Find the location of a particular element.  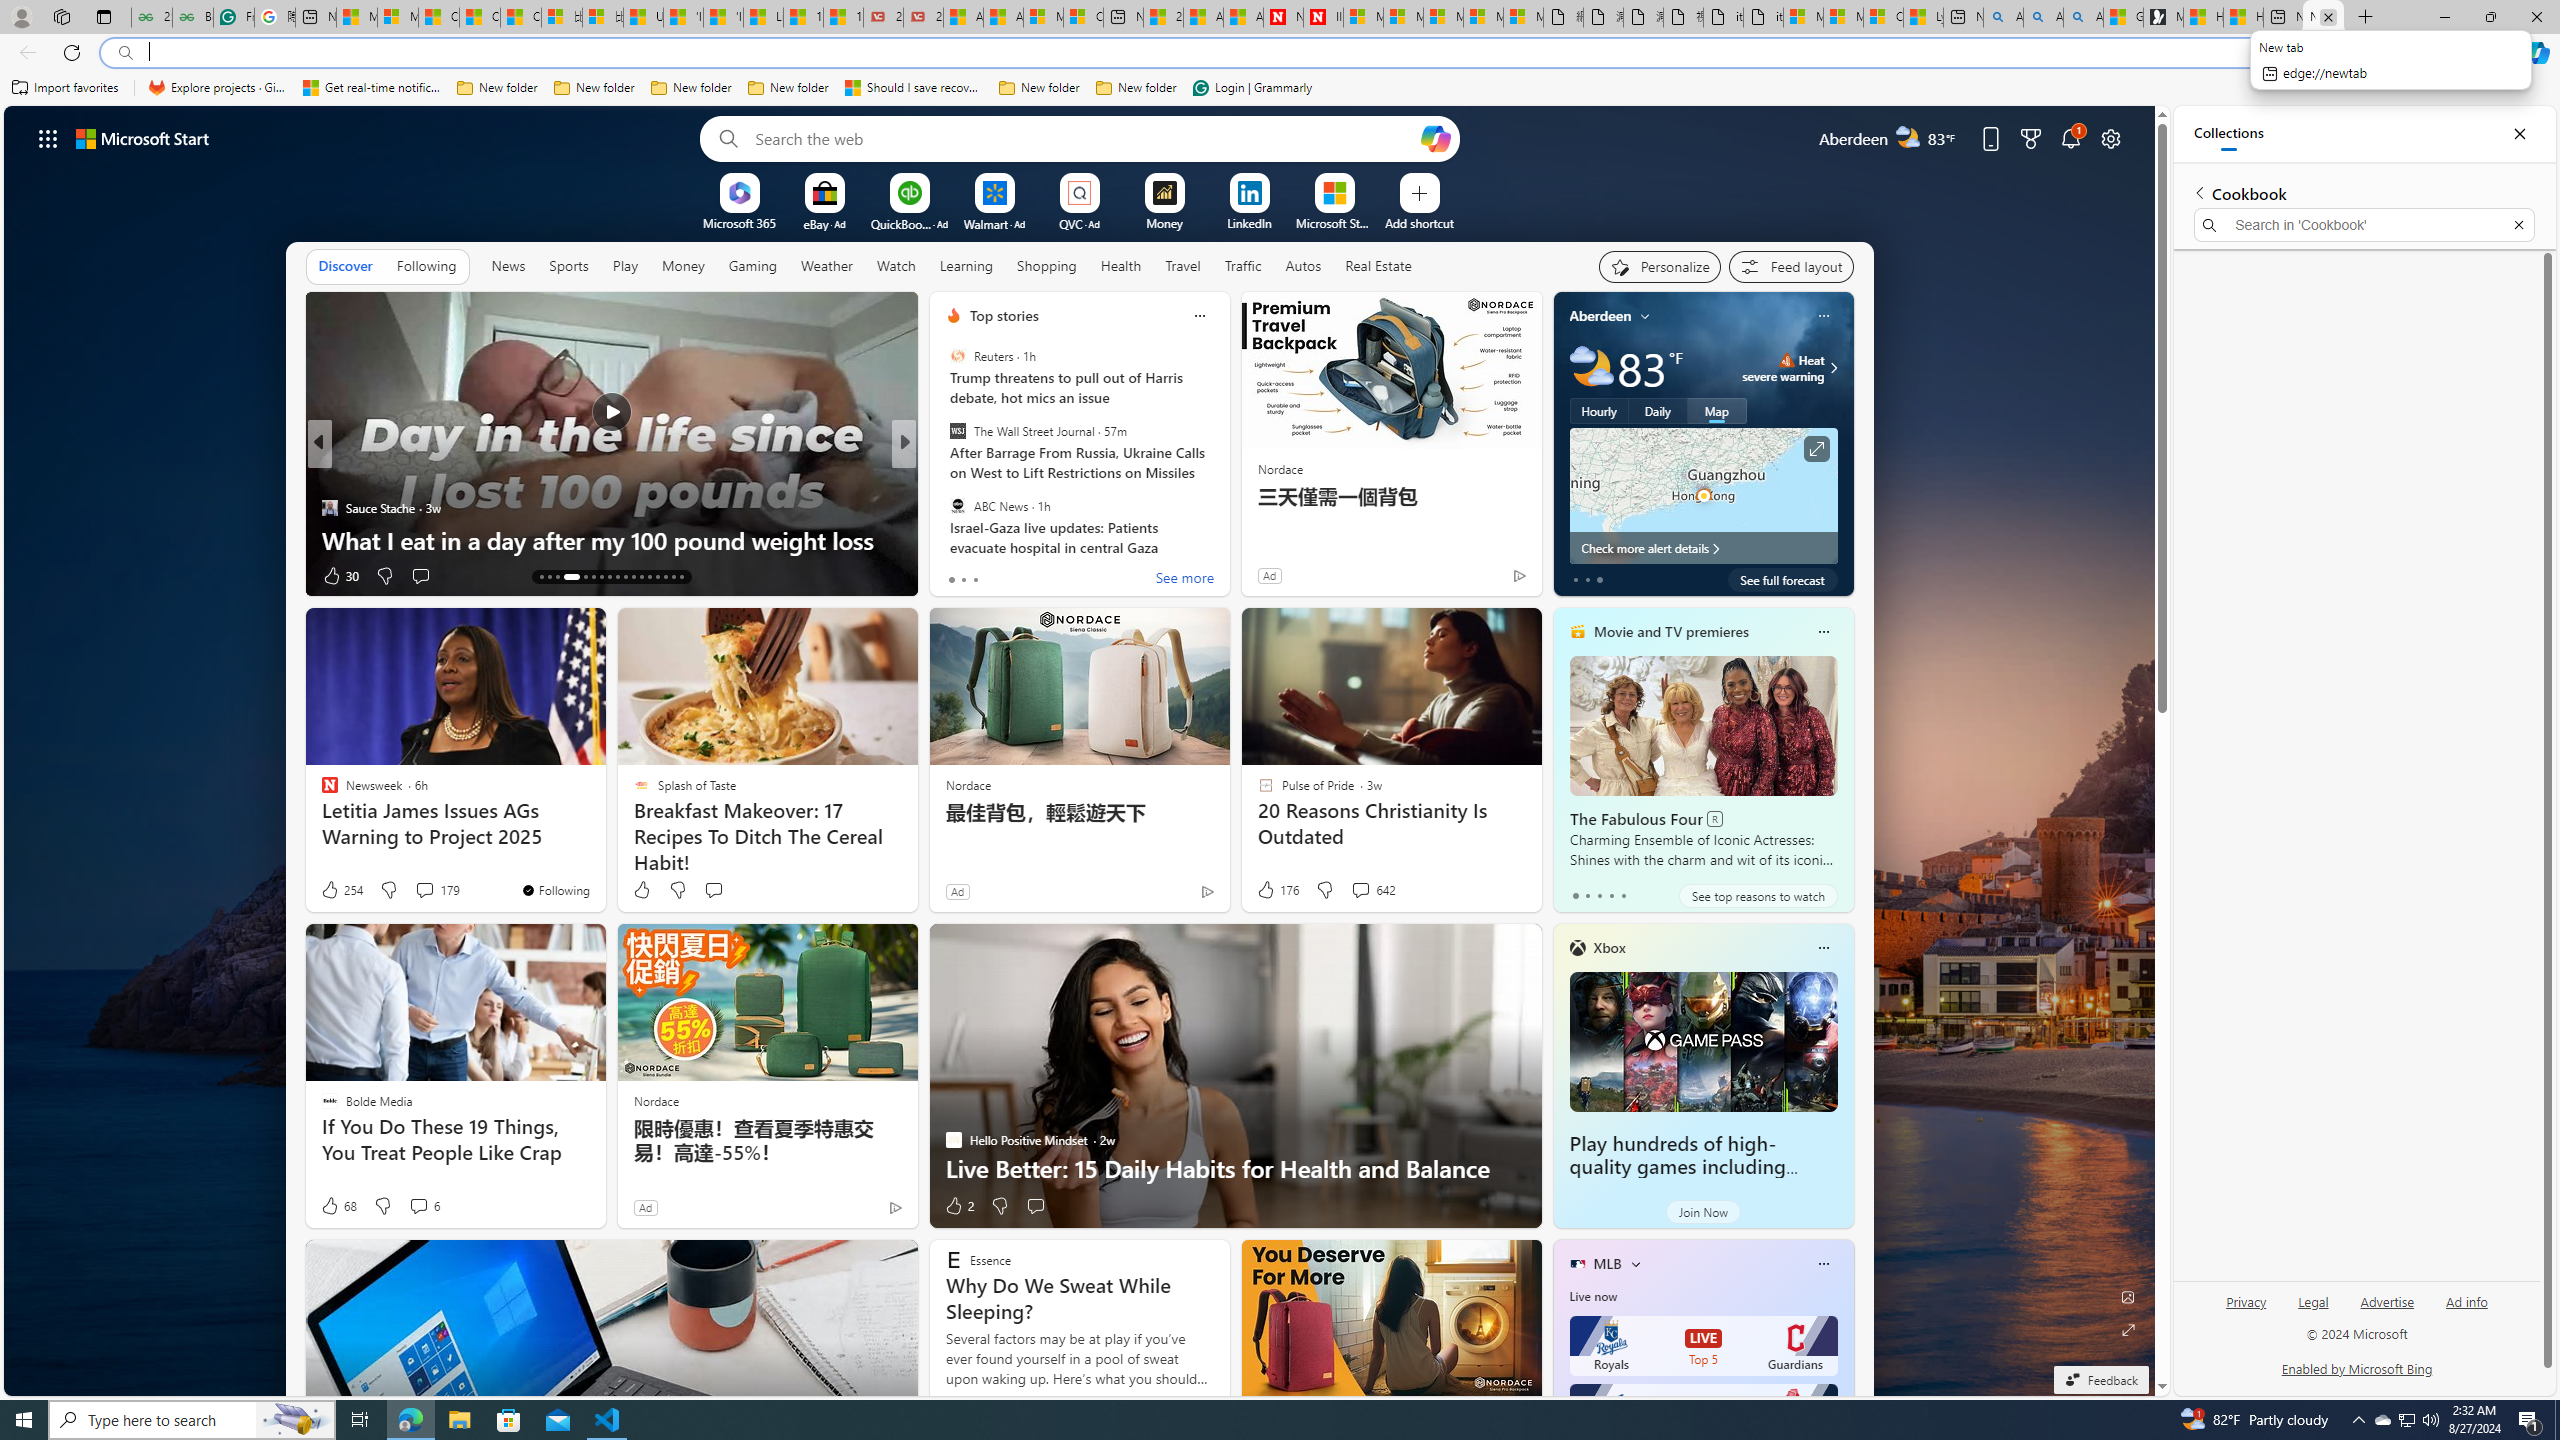

Best SSL Certificates Provider in India - GeeksforGeeks is located at coordinates (192, 17).